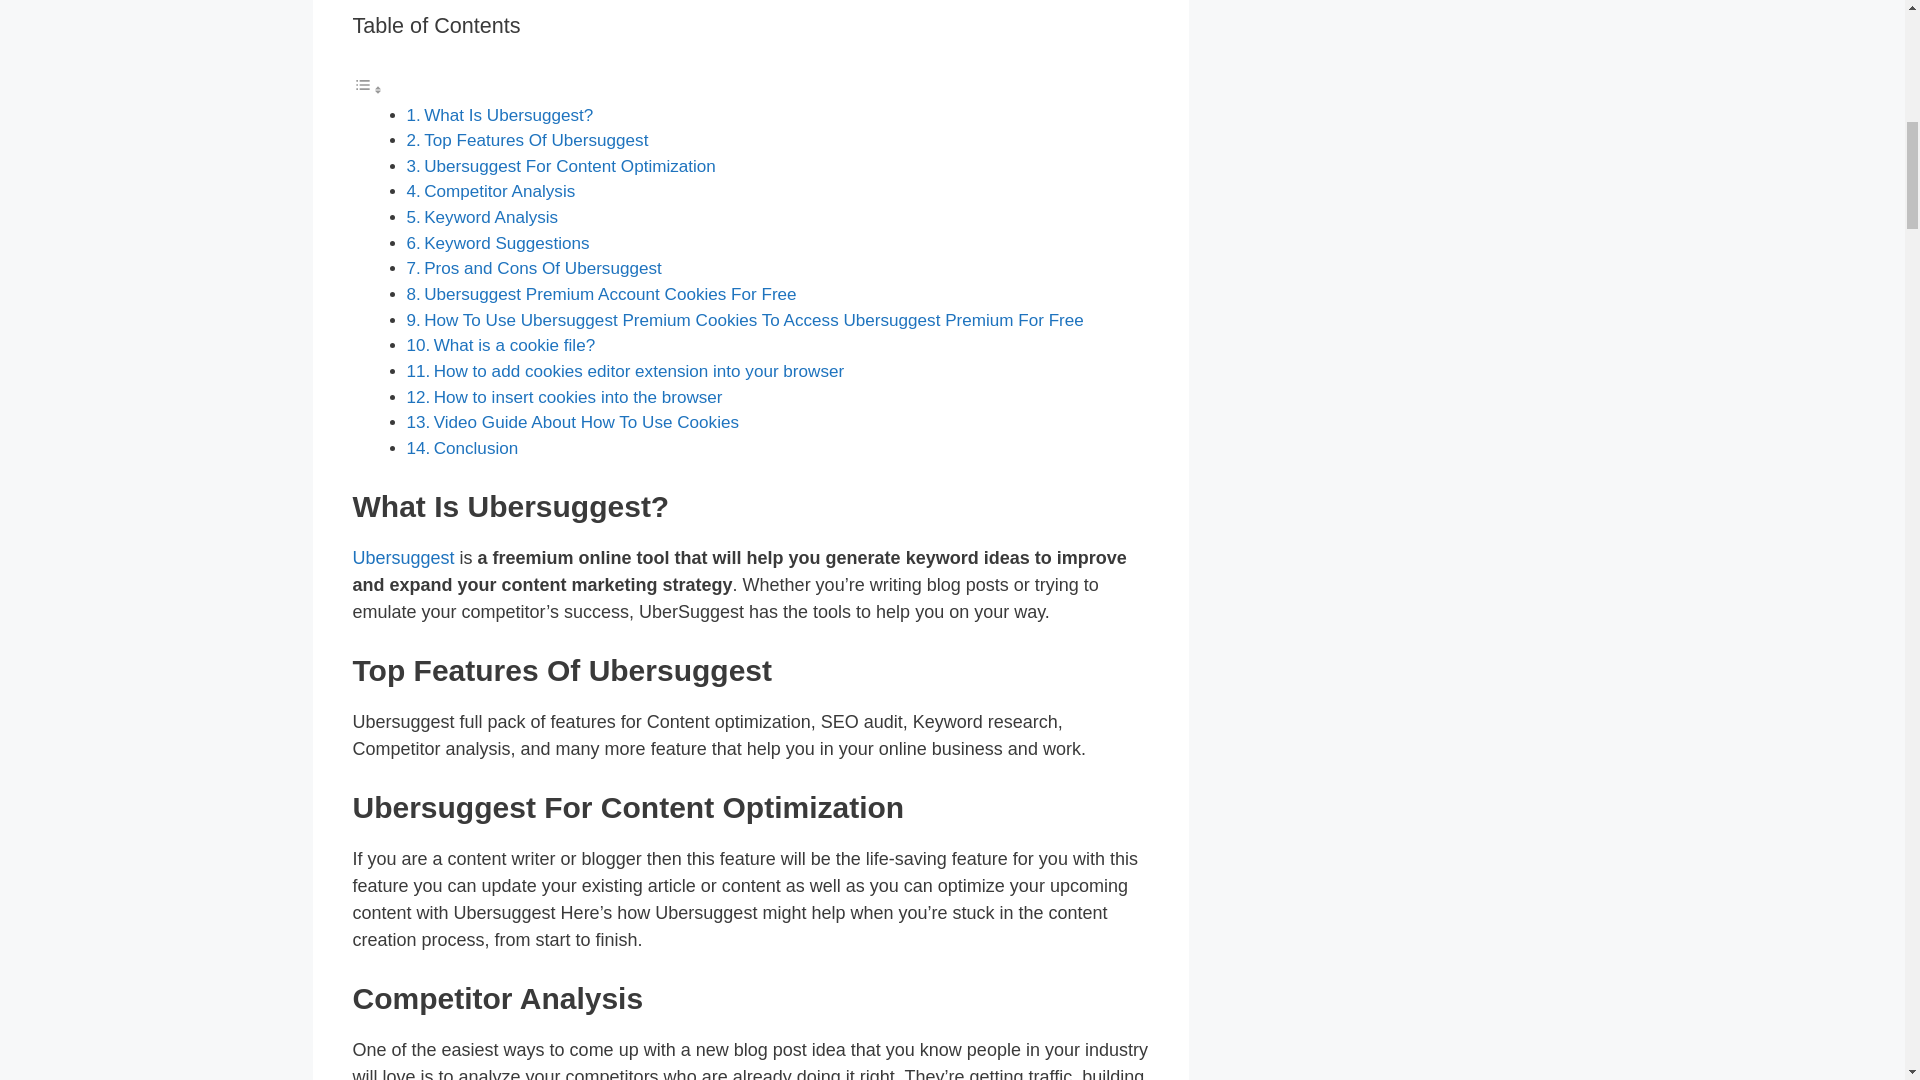 Image resolution: width=1920 pixels, height=1080 pixels. What do you see at coordinates (570, 166) in the screenshot?
I see `Ubersuggest For Content Optimization` at bounding box center [570, 166].